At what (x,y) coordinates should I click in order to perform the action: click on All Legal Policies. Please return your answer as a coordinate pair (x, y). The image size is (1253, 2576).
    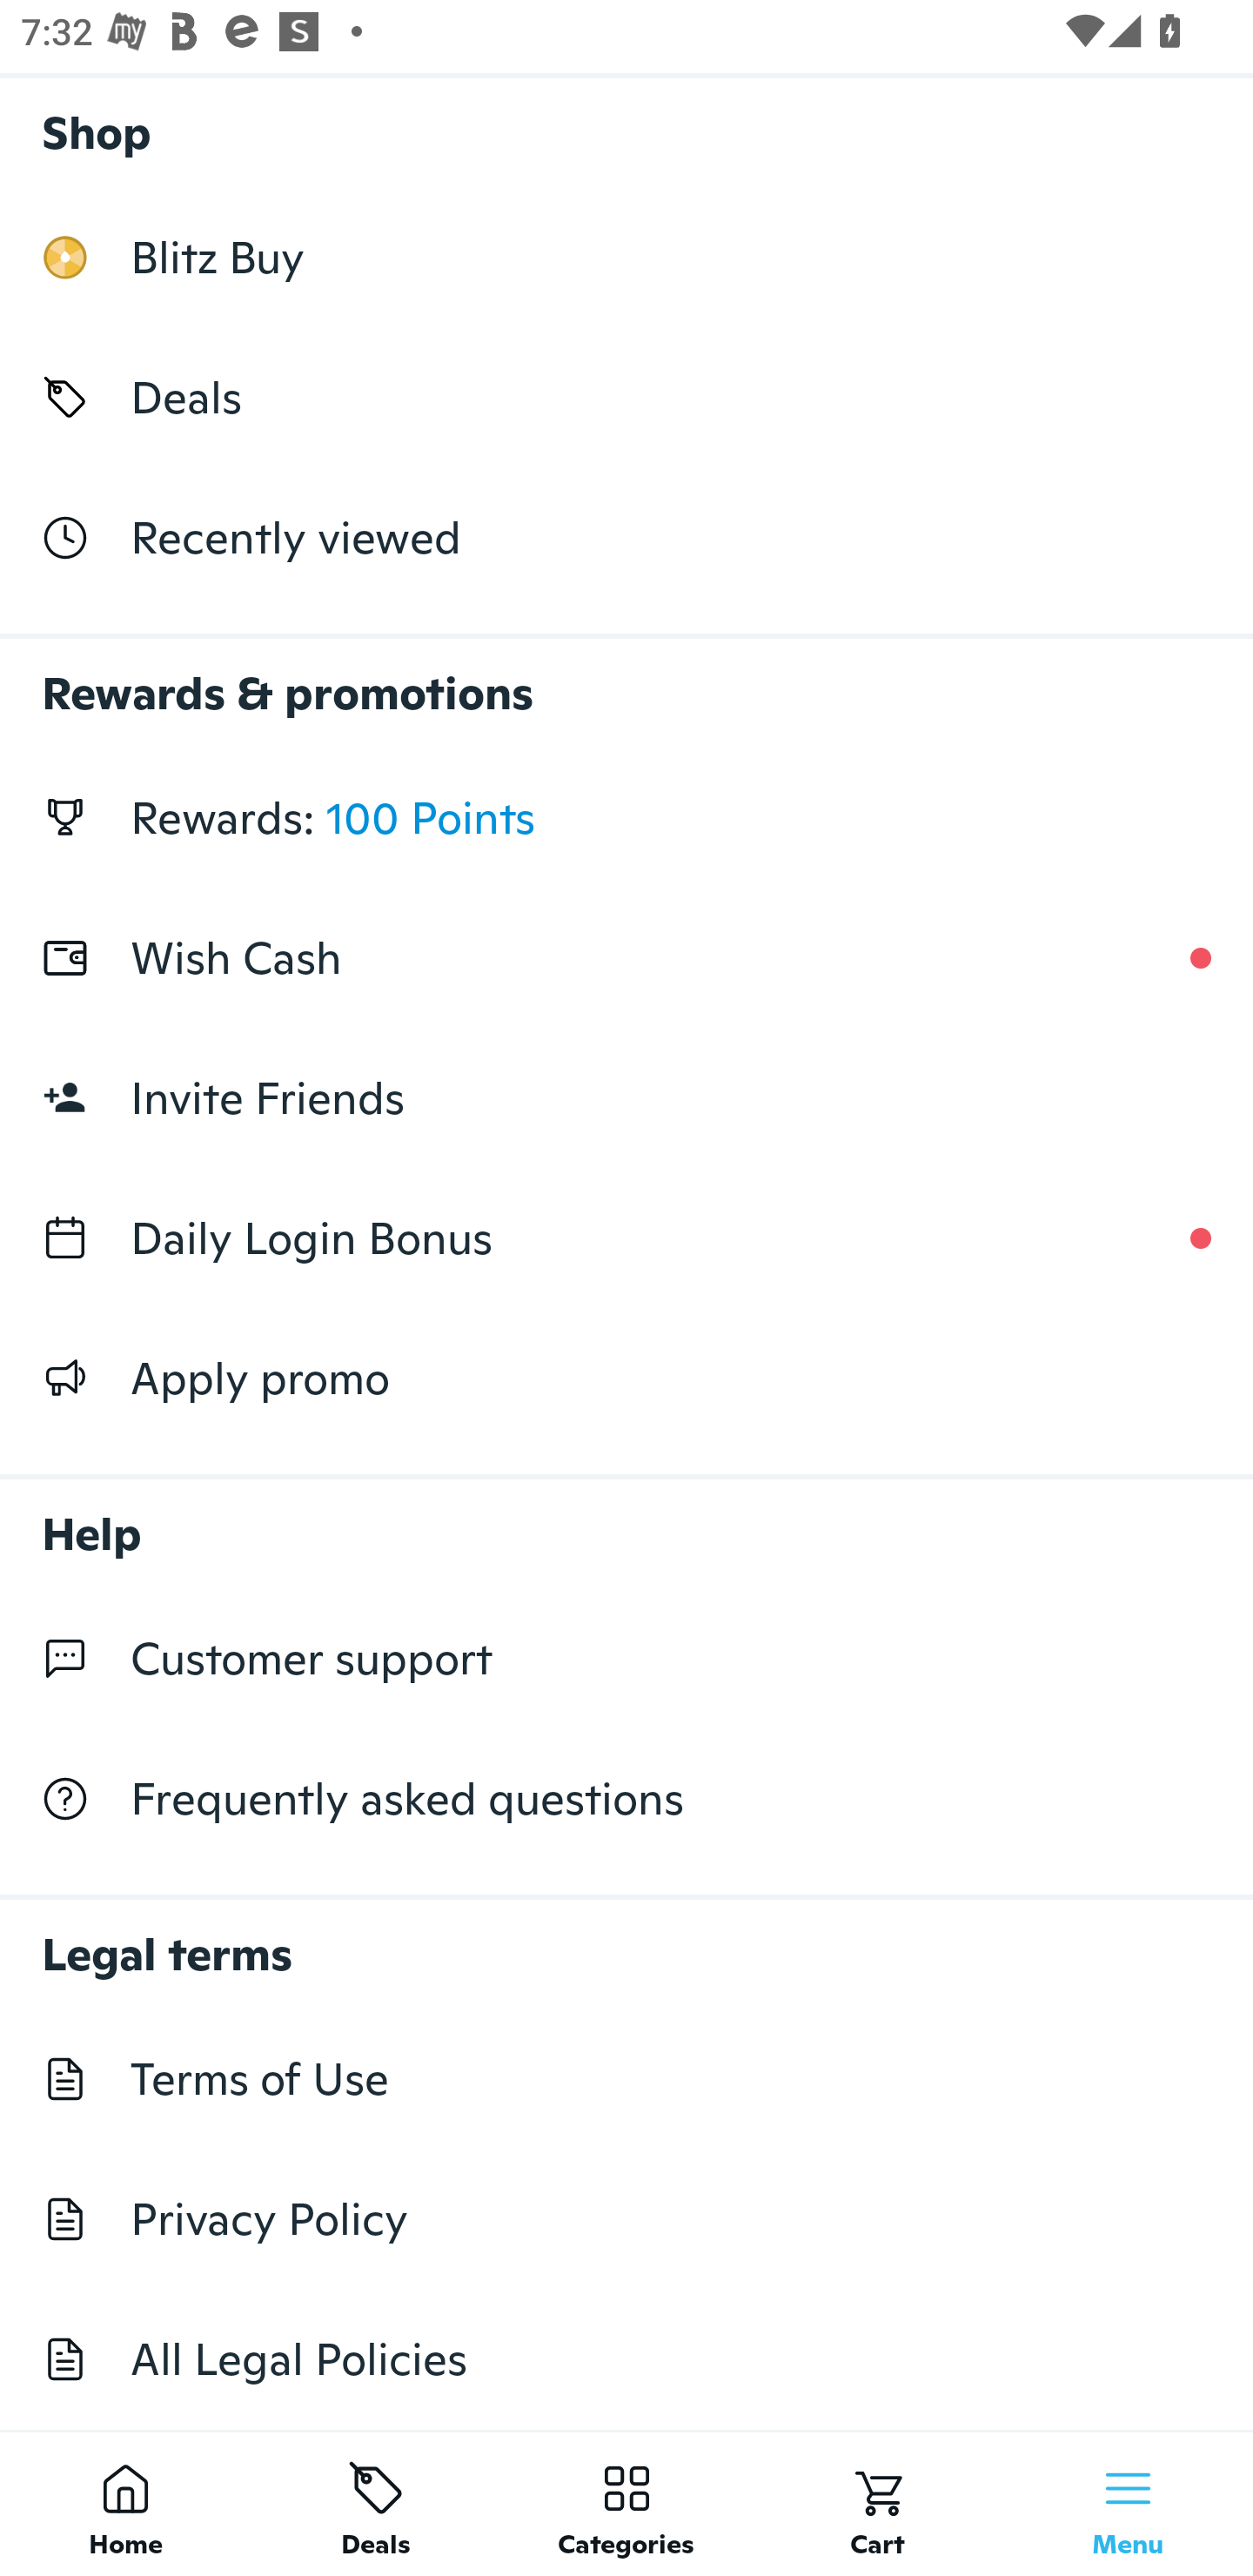
    Looking at the image, I should click on (626, 2359).